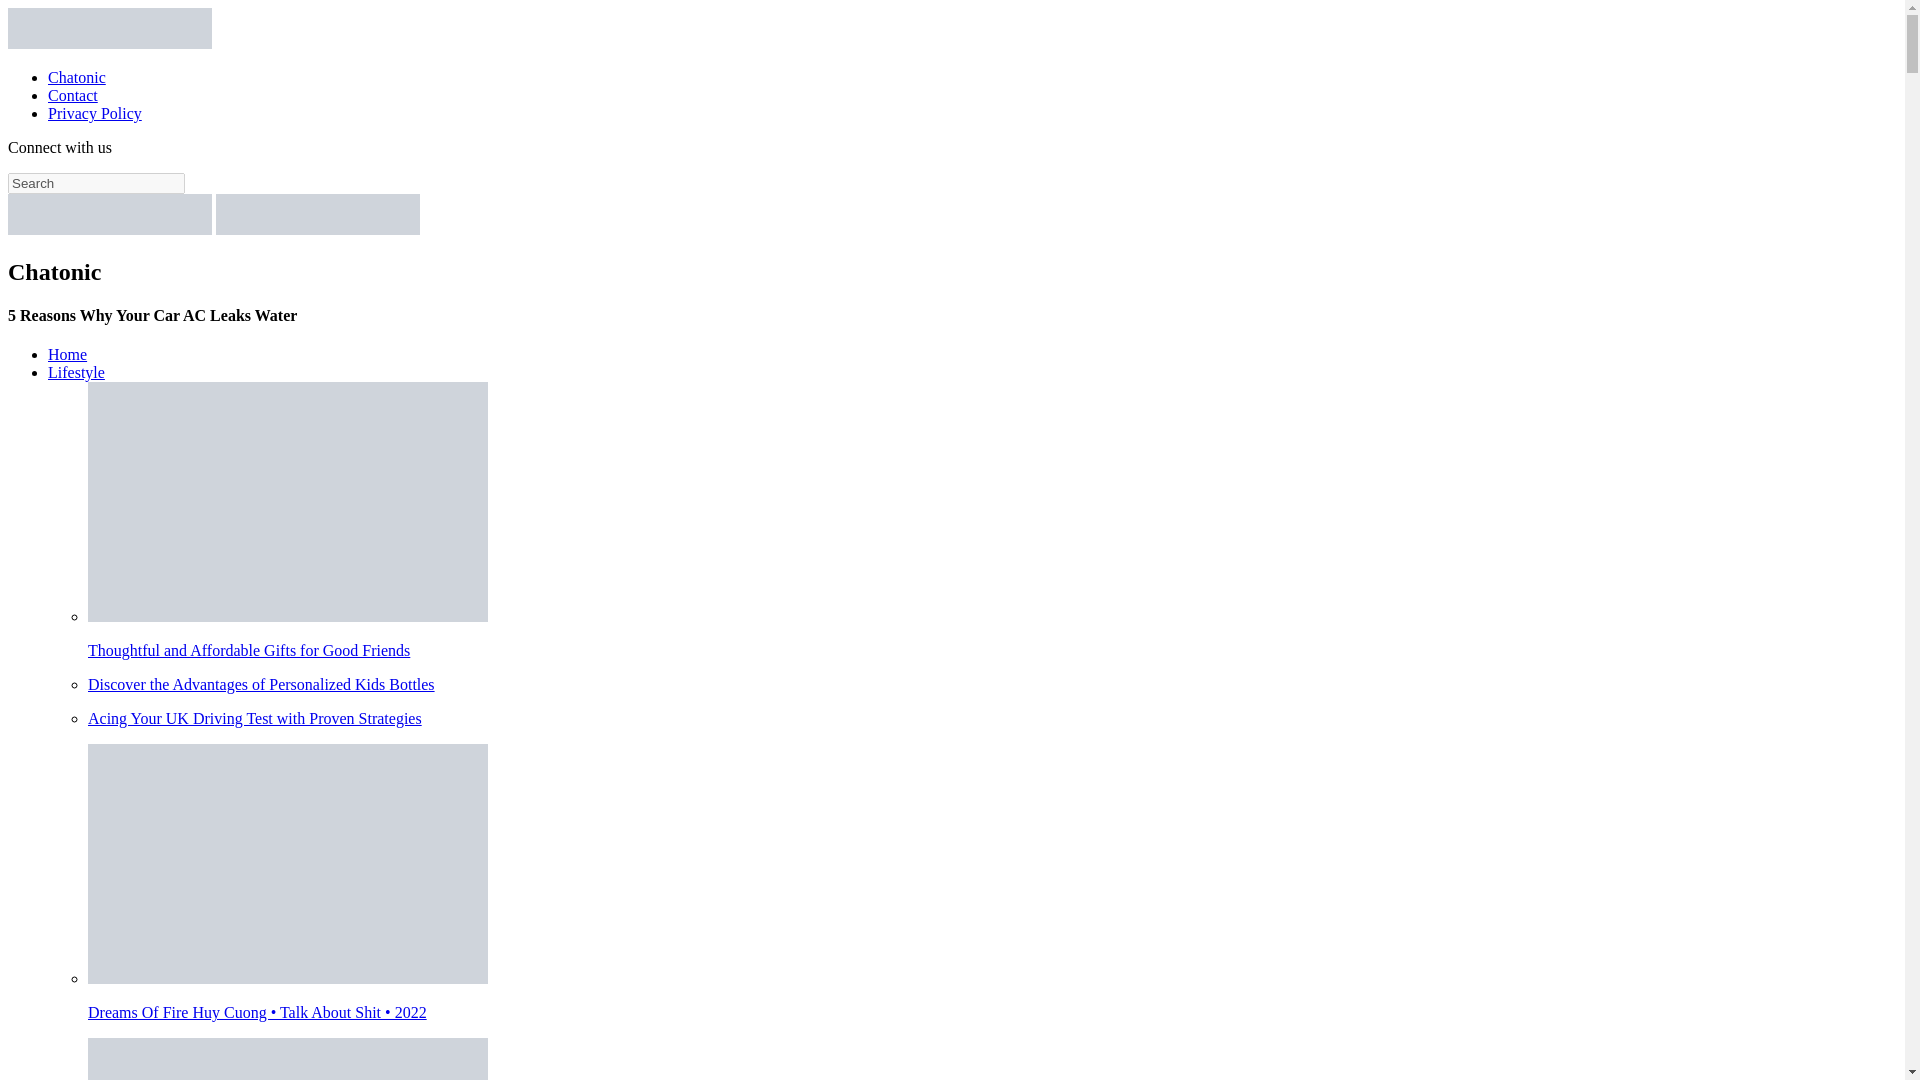 Image resolution: width=1920 pixels, height=1080 pixels. I want to click on Thoughtful and Affordable Gifts for Good Friends 1, so click(288, 502).